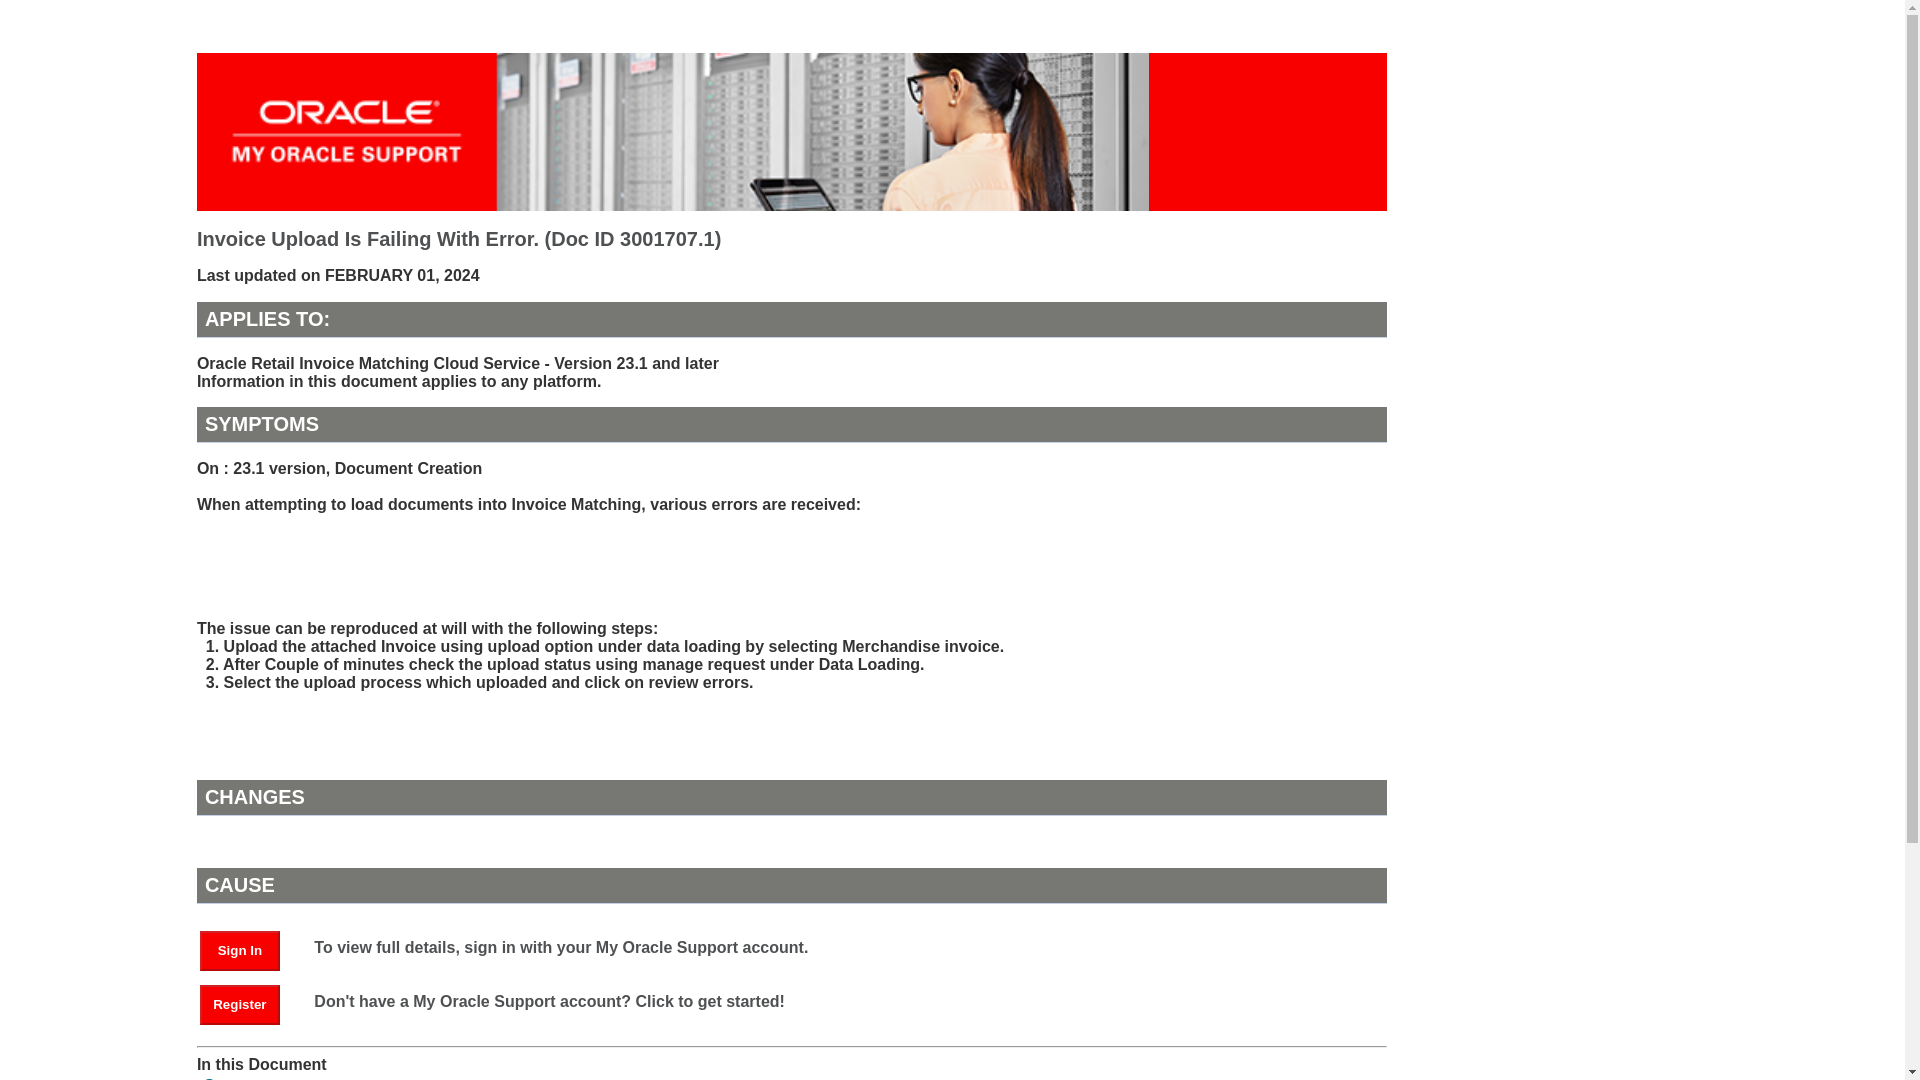 This screenshot has width=1920, height=1080. I want to click on Sign In, so click(240, 950).